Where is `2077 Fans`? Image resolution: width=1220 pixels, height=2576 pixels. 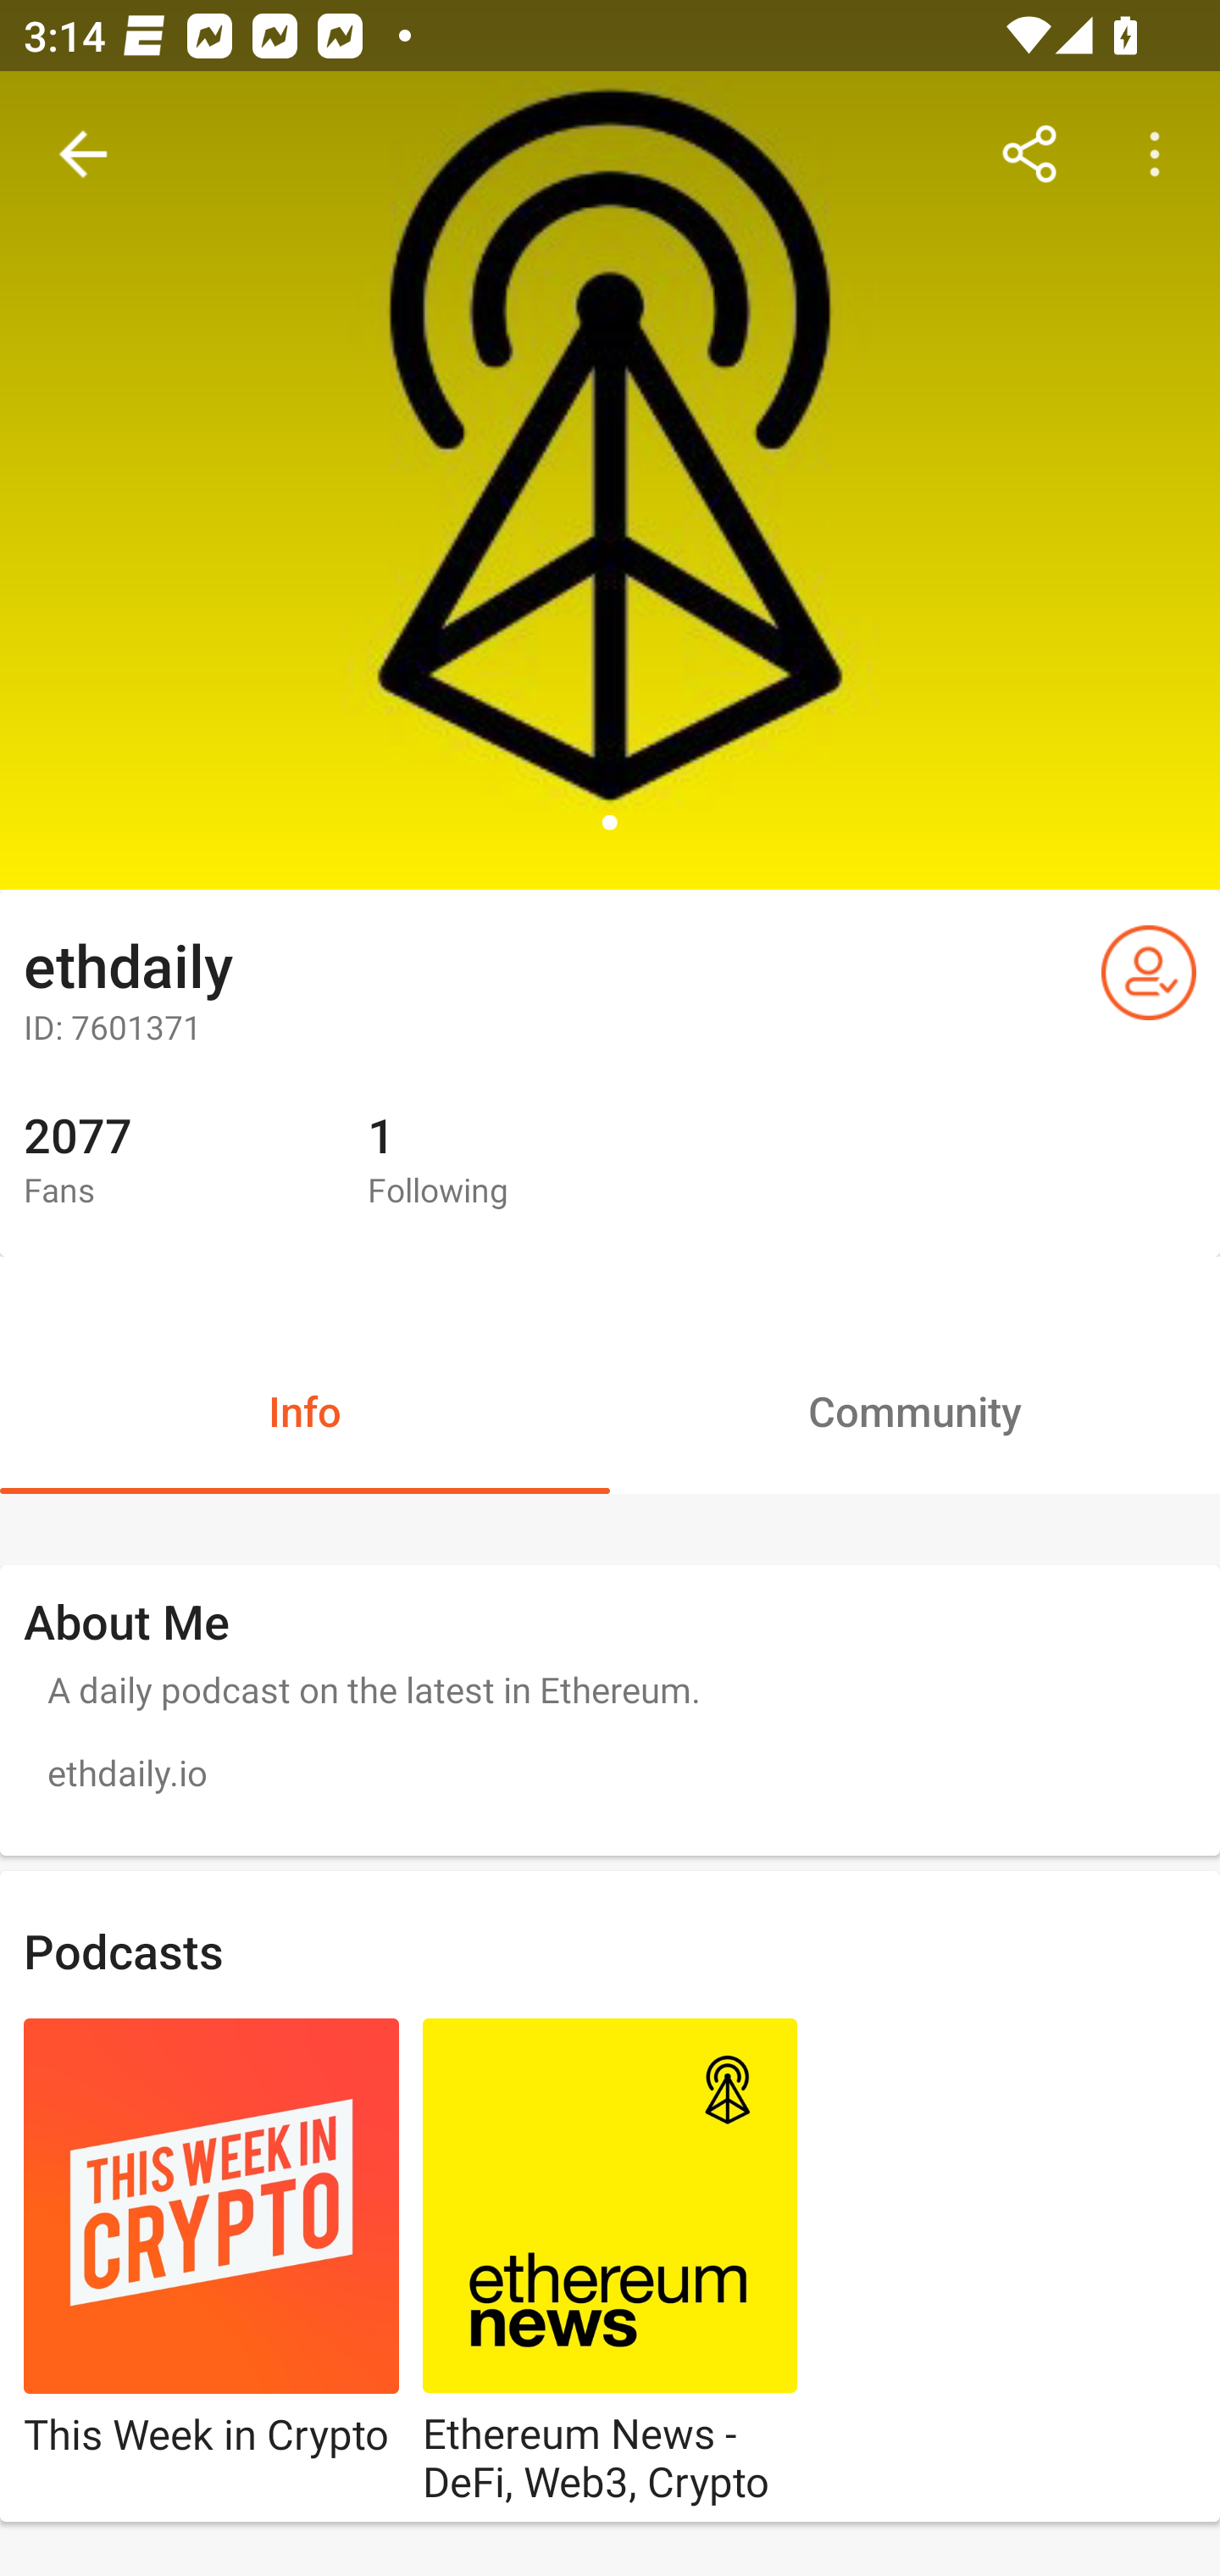
2077 Fans is located at coordinates (171, 1161).